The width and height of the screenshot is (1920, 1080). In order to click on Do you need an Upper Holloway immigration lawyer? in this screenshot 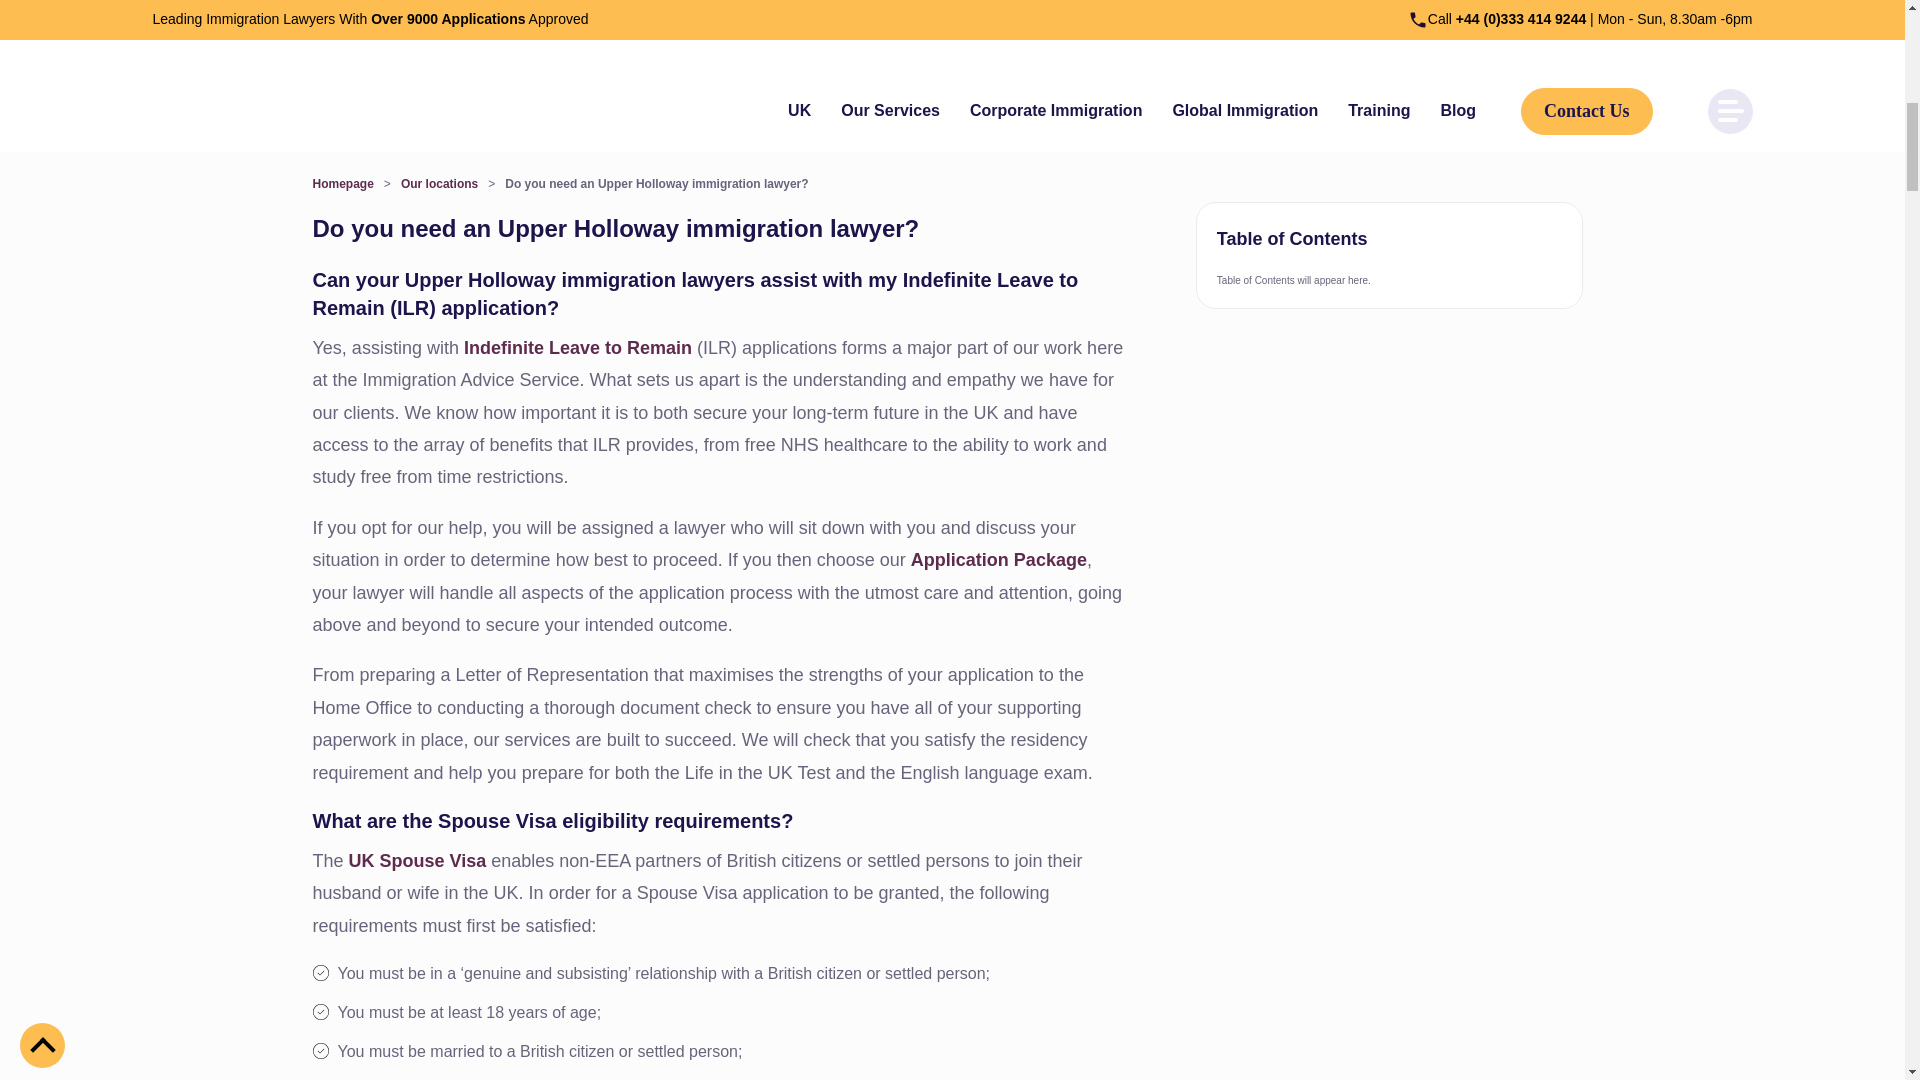, I will do `click(656, 184)`.